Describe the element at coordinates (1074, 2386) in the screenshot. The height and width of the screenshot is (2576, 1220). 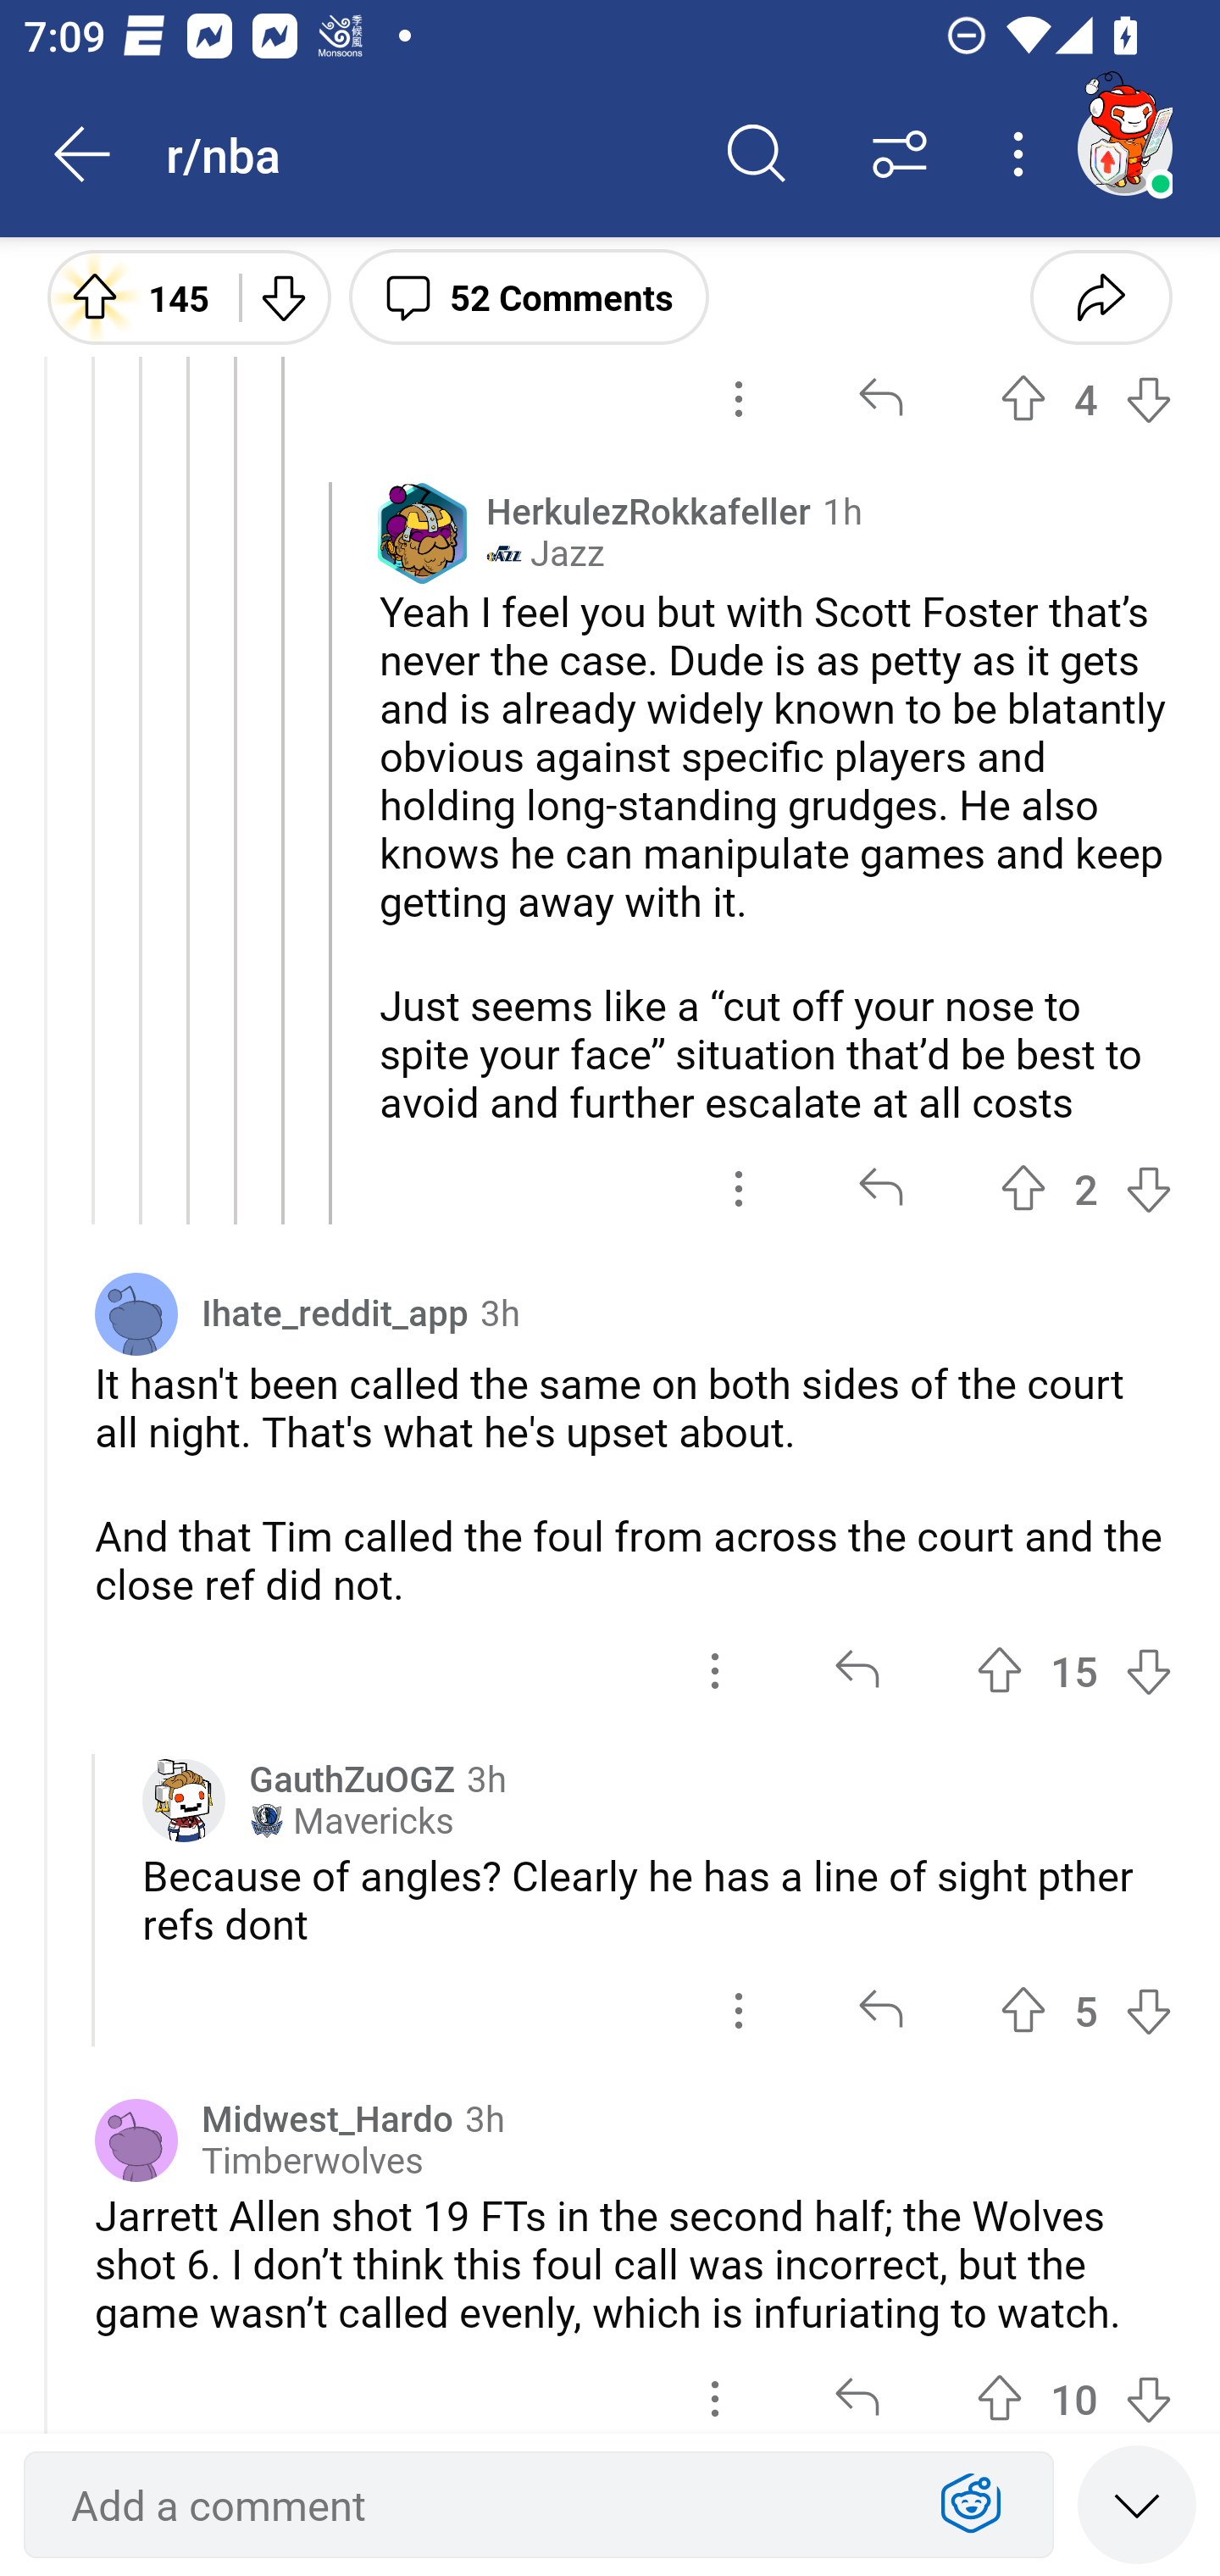
I see `Upvote 10 10 votes Downvote` at that location.